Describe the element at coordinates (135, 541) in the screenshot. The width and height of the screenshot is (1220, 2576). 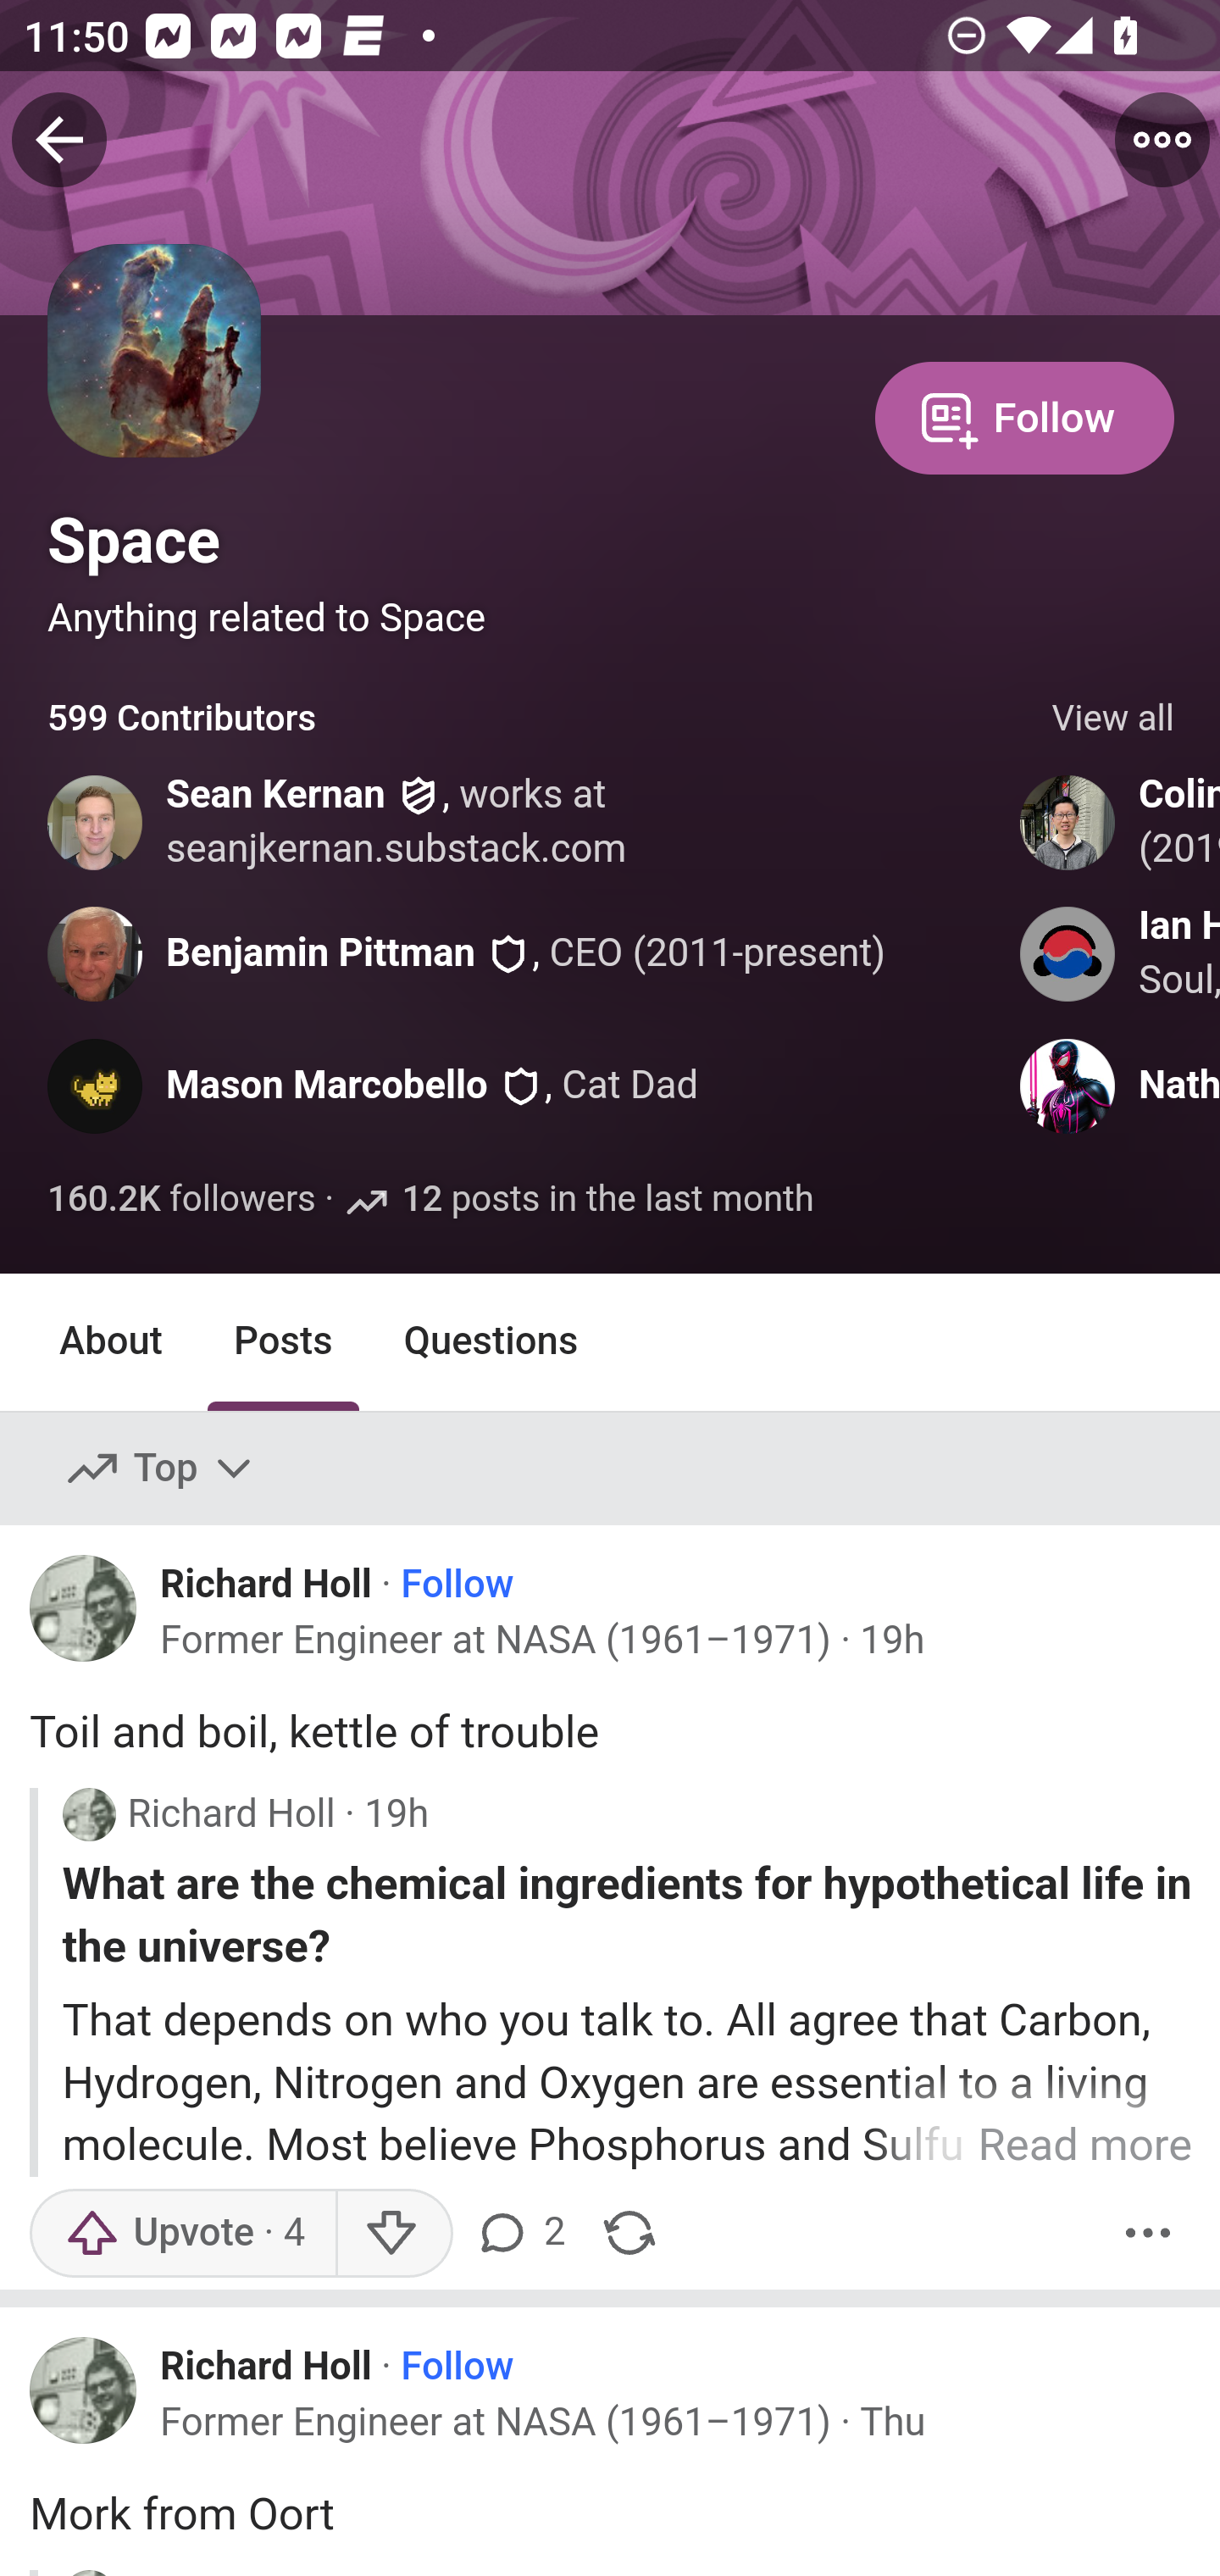
I see `Space` at that location.